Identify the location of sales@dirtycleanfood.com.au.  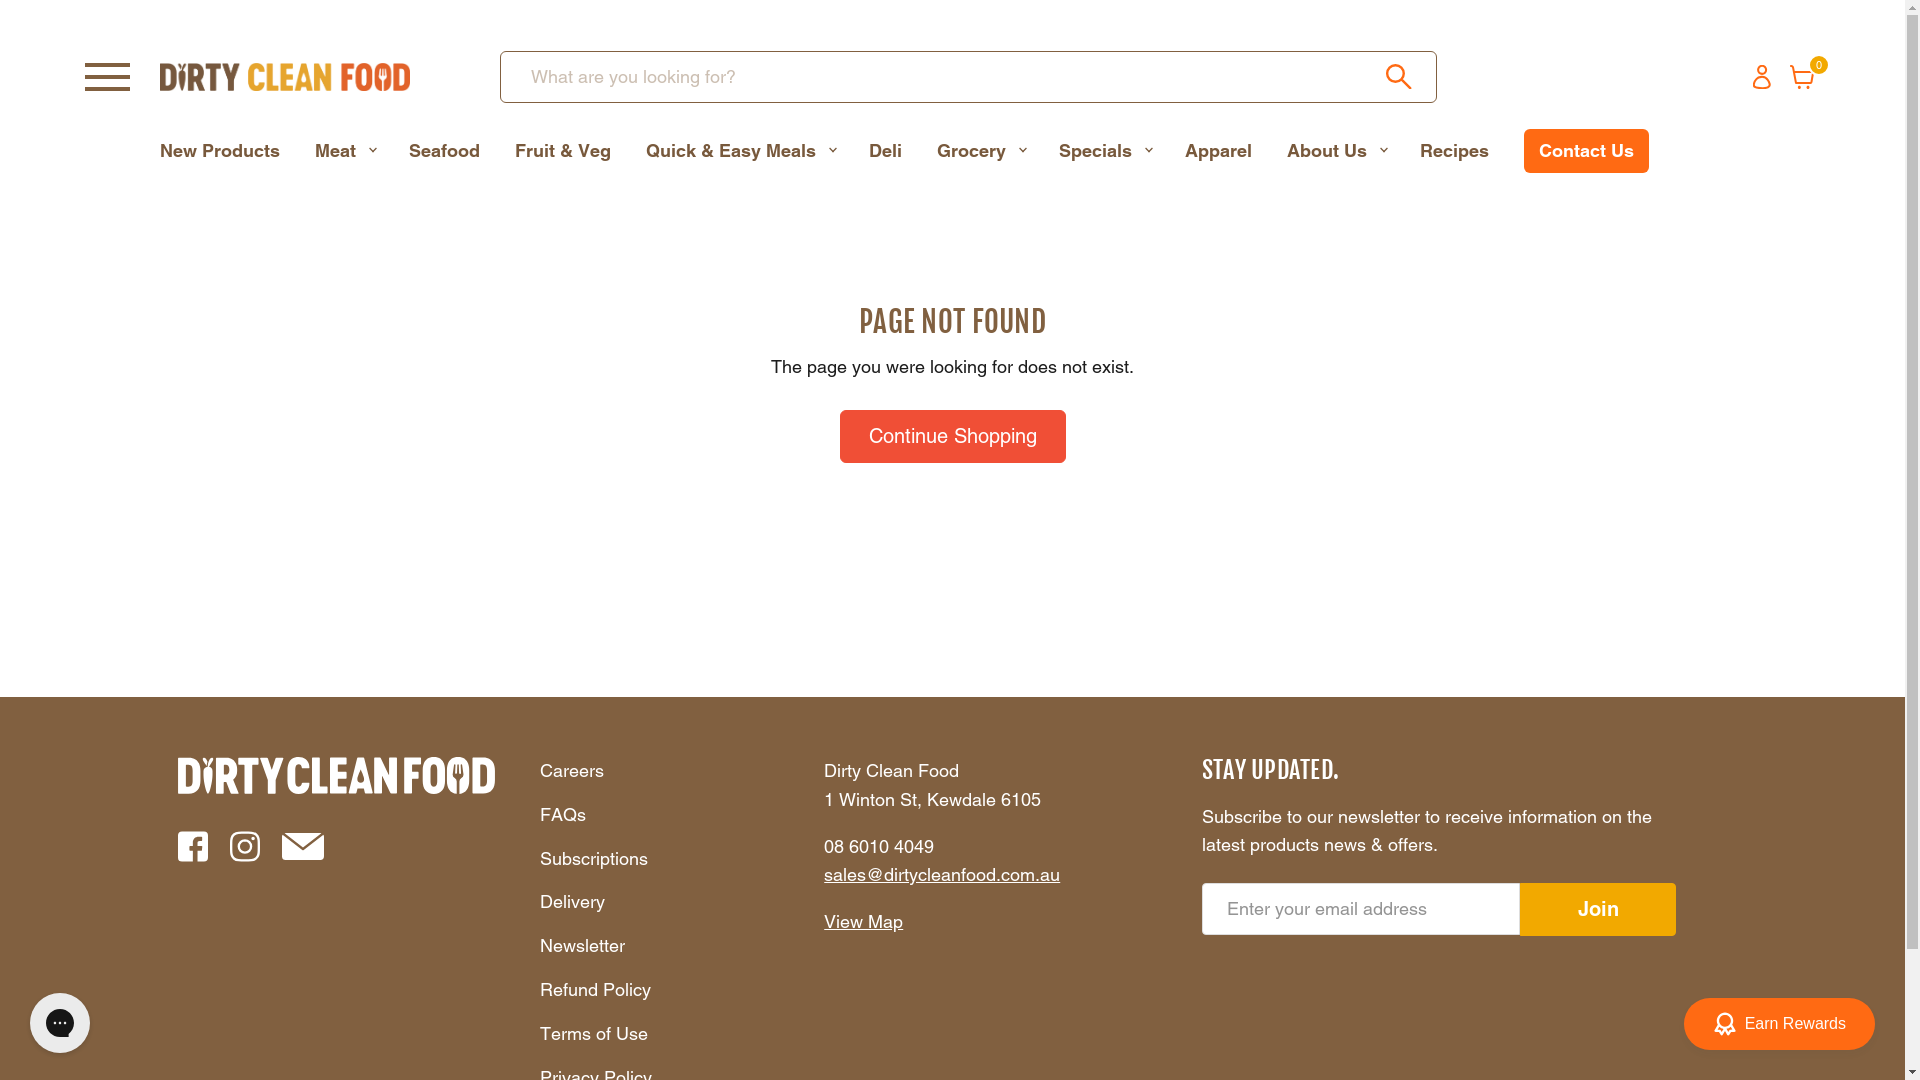
(942, 874).